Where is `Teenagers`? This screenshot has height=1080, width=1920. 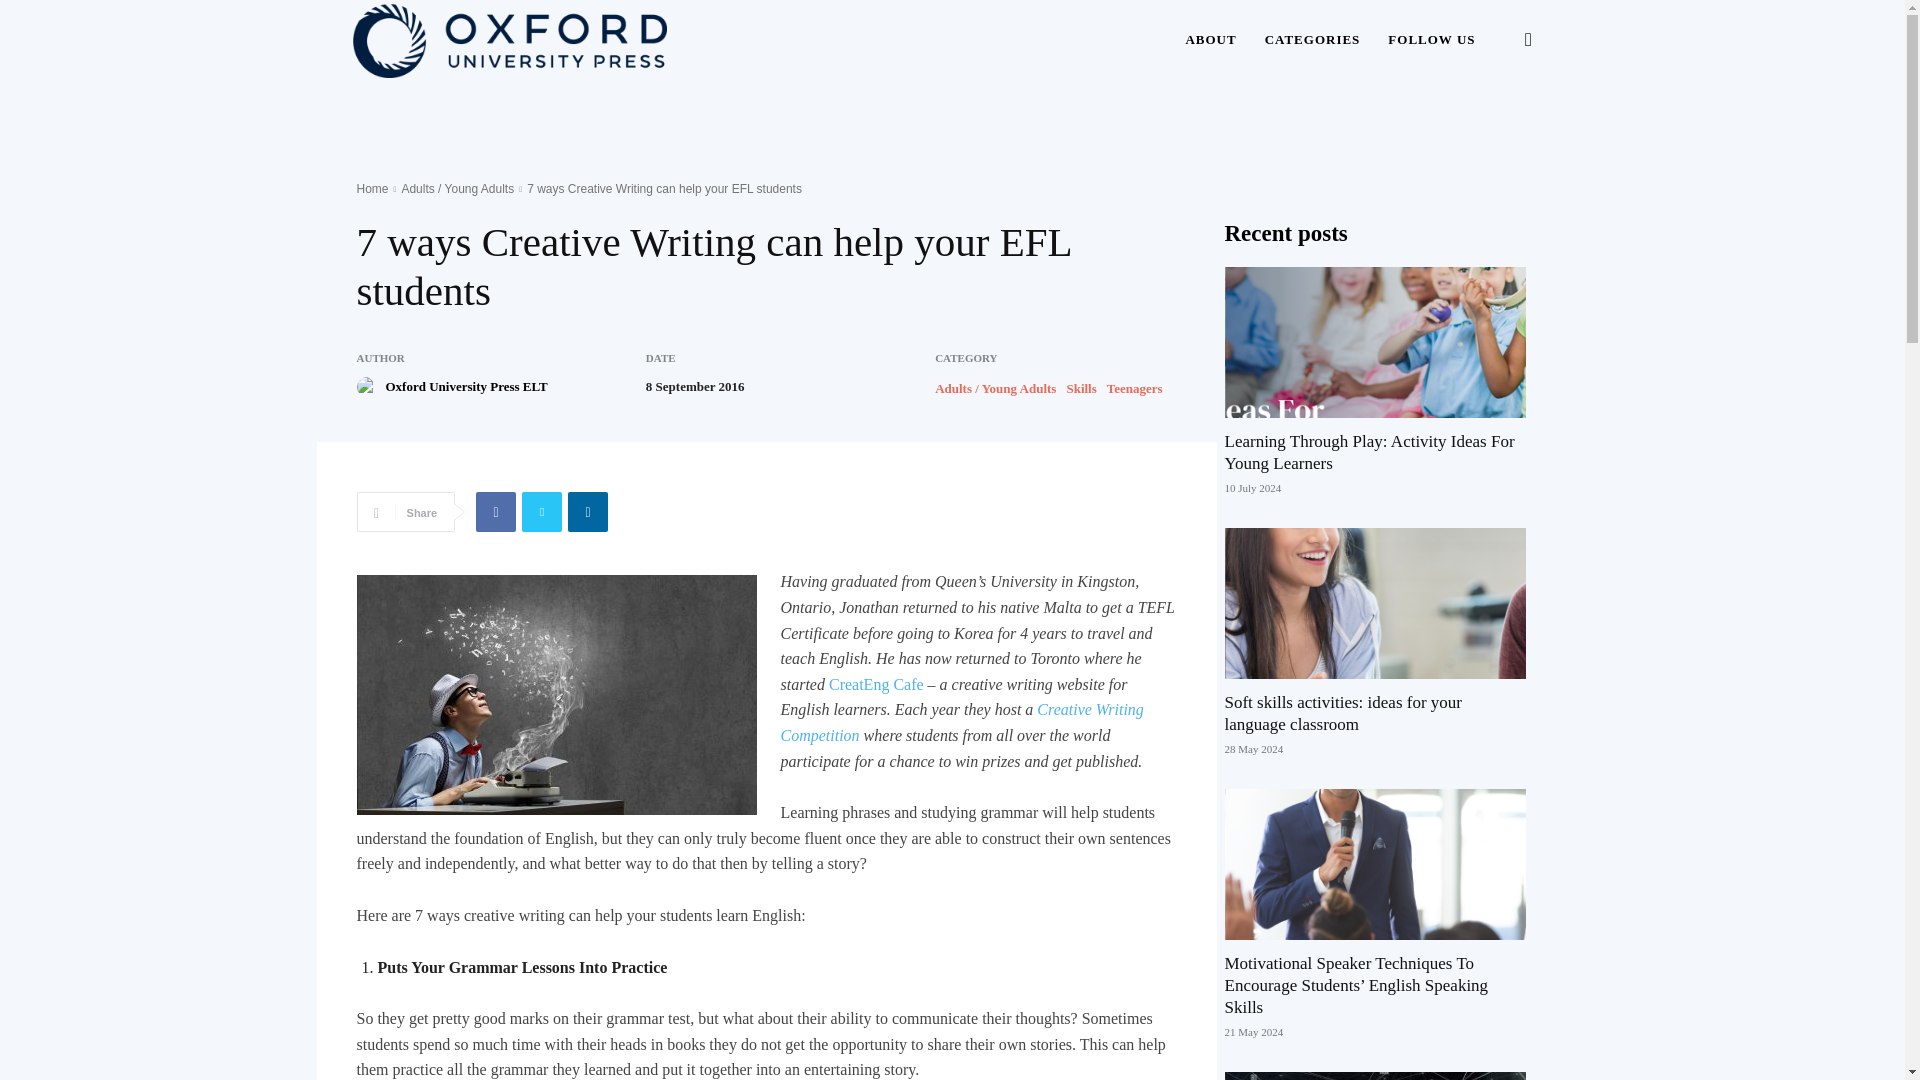 Teenagers is located at coordinates (1135, 388).